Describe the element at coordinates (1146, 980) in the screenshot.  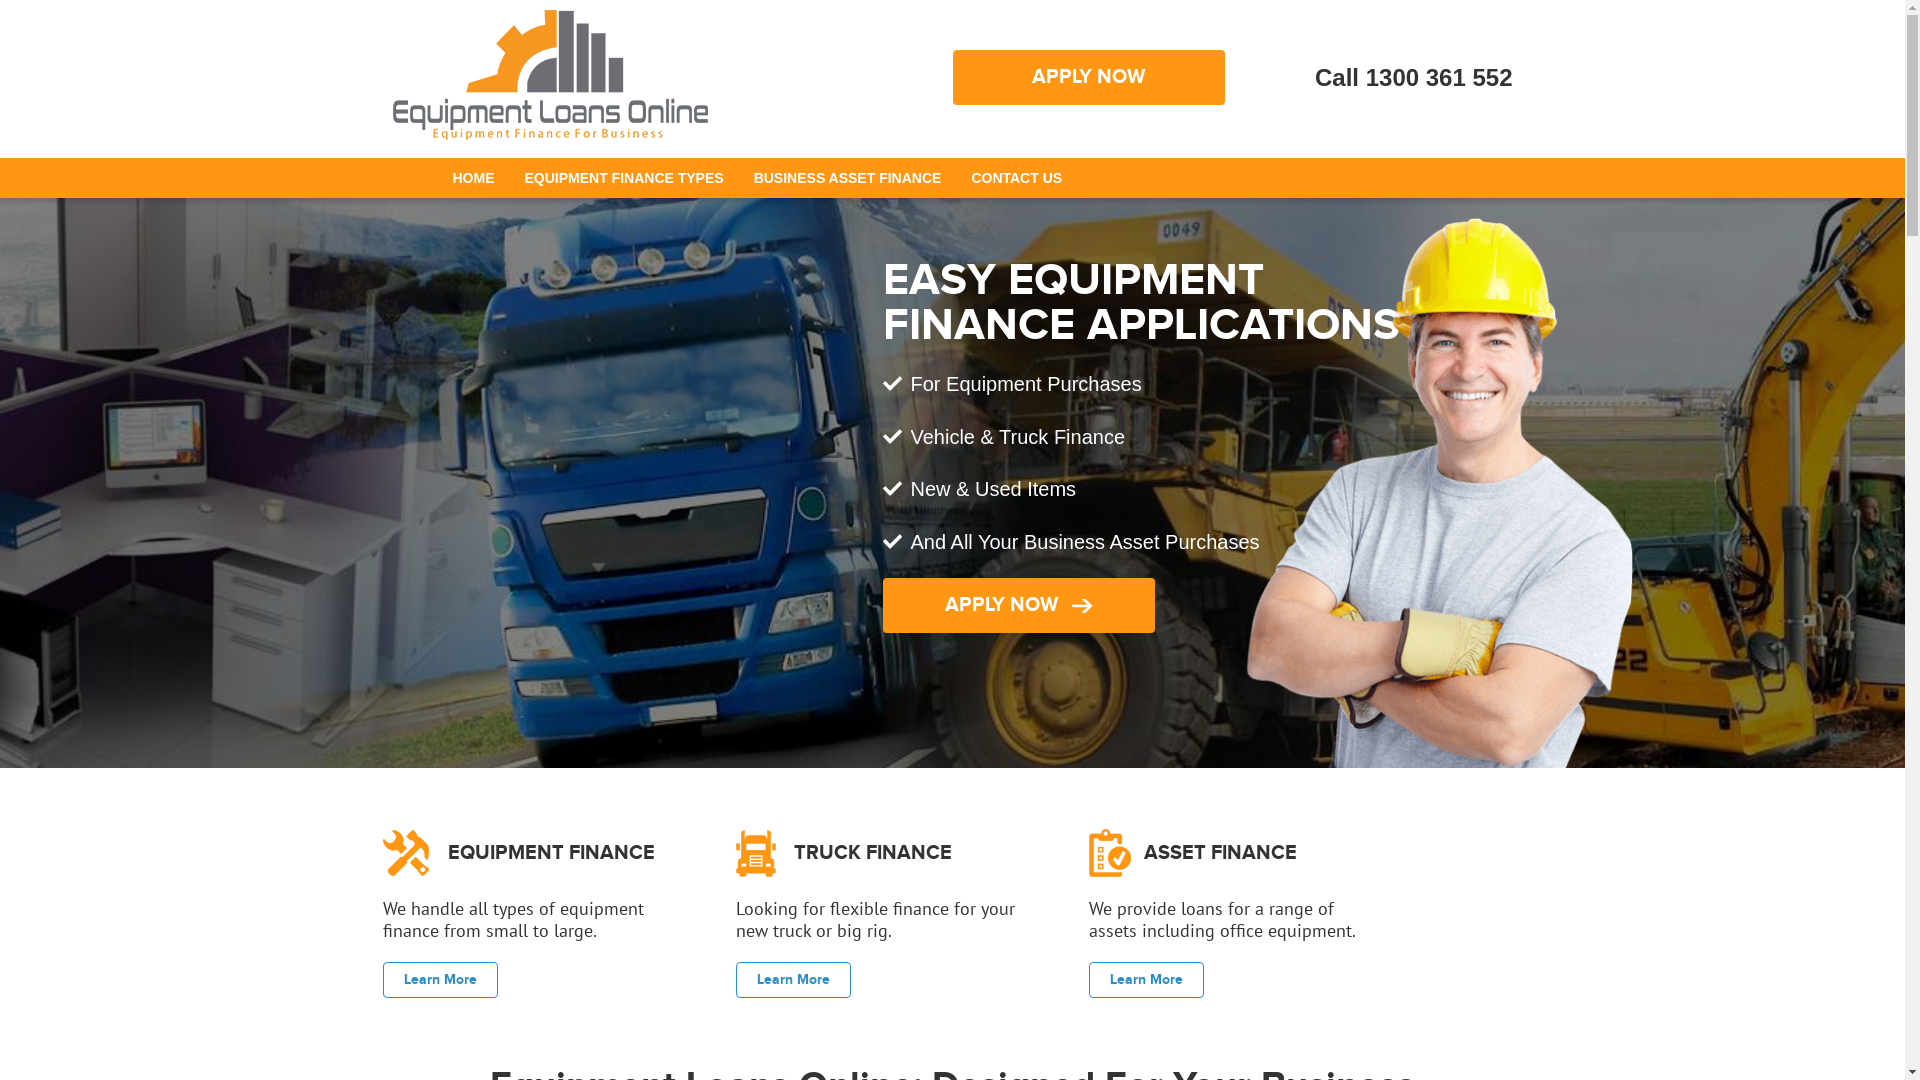
I see `Learn More` at that location.